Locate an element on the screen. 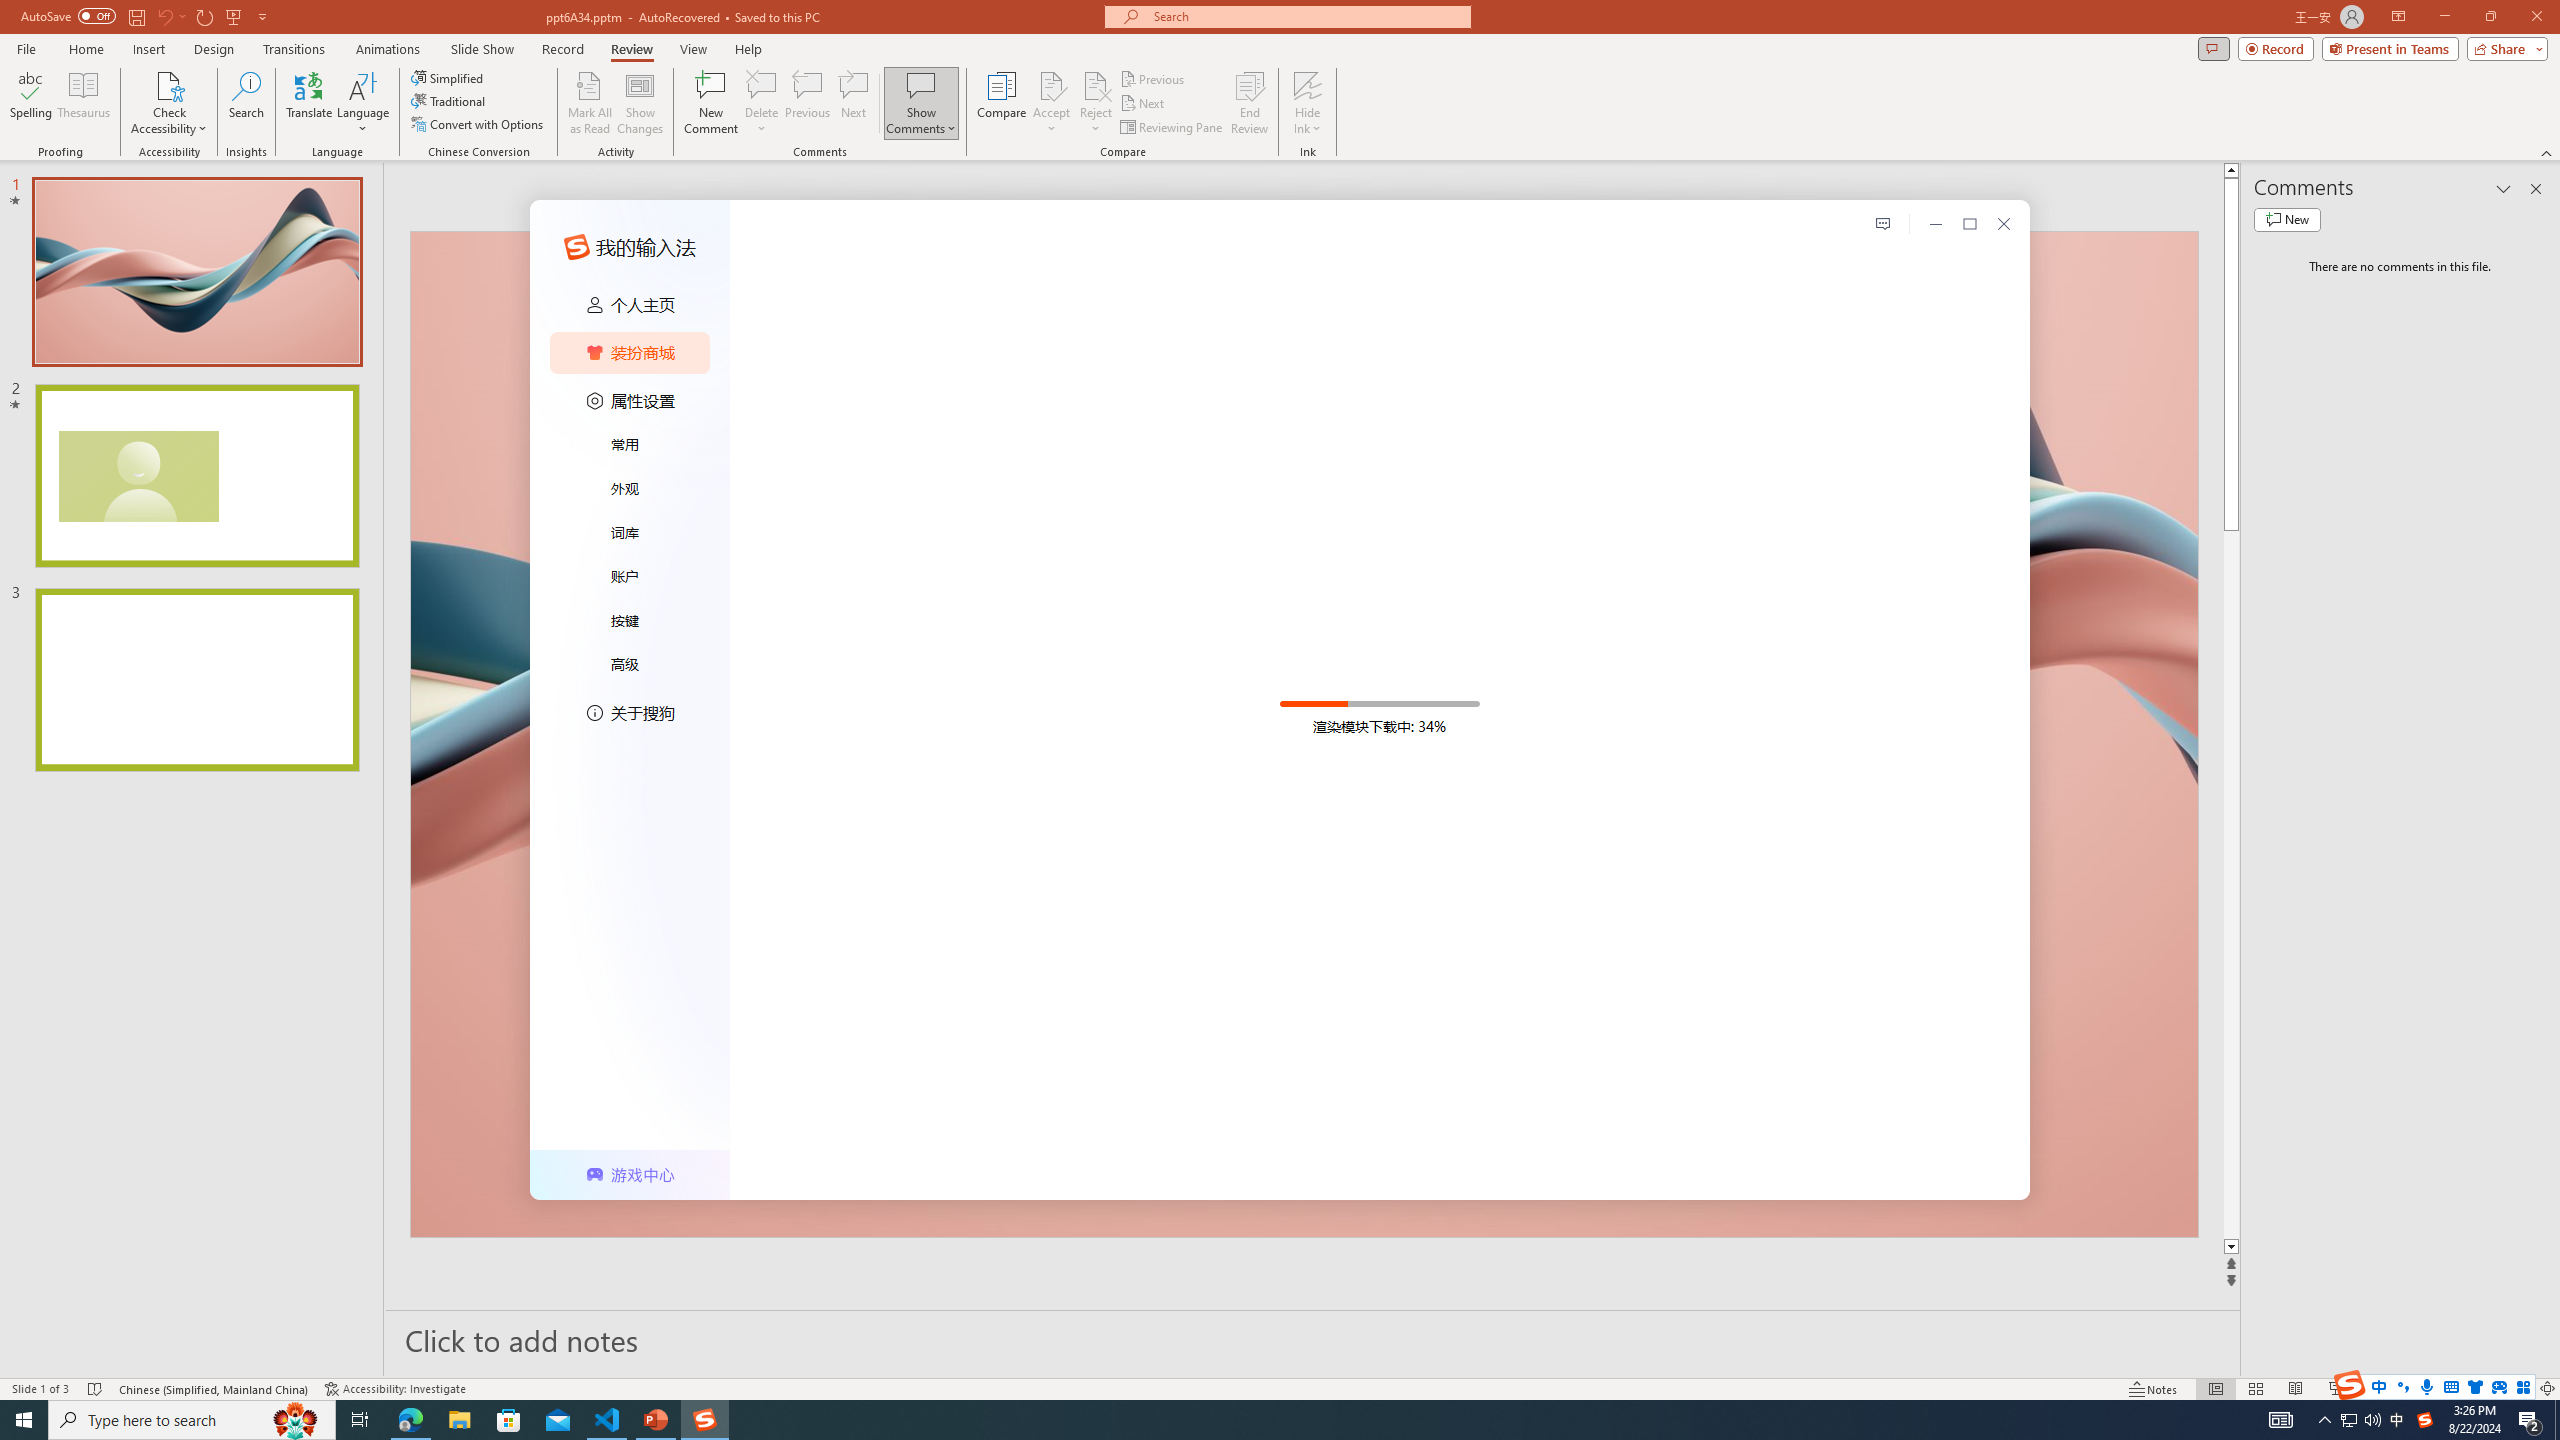 The image size is (2560, 1440). Show Changes is located at coordinates (640, 103).